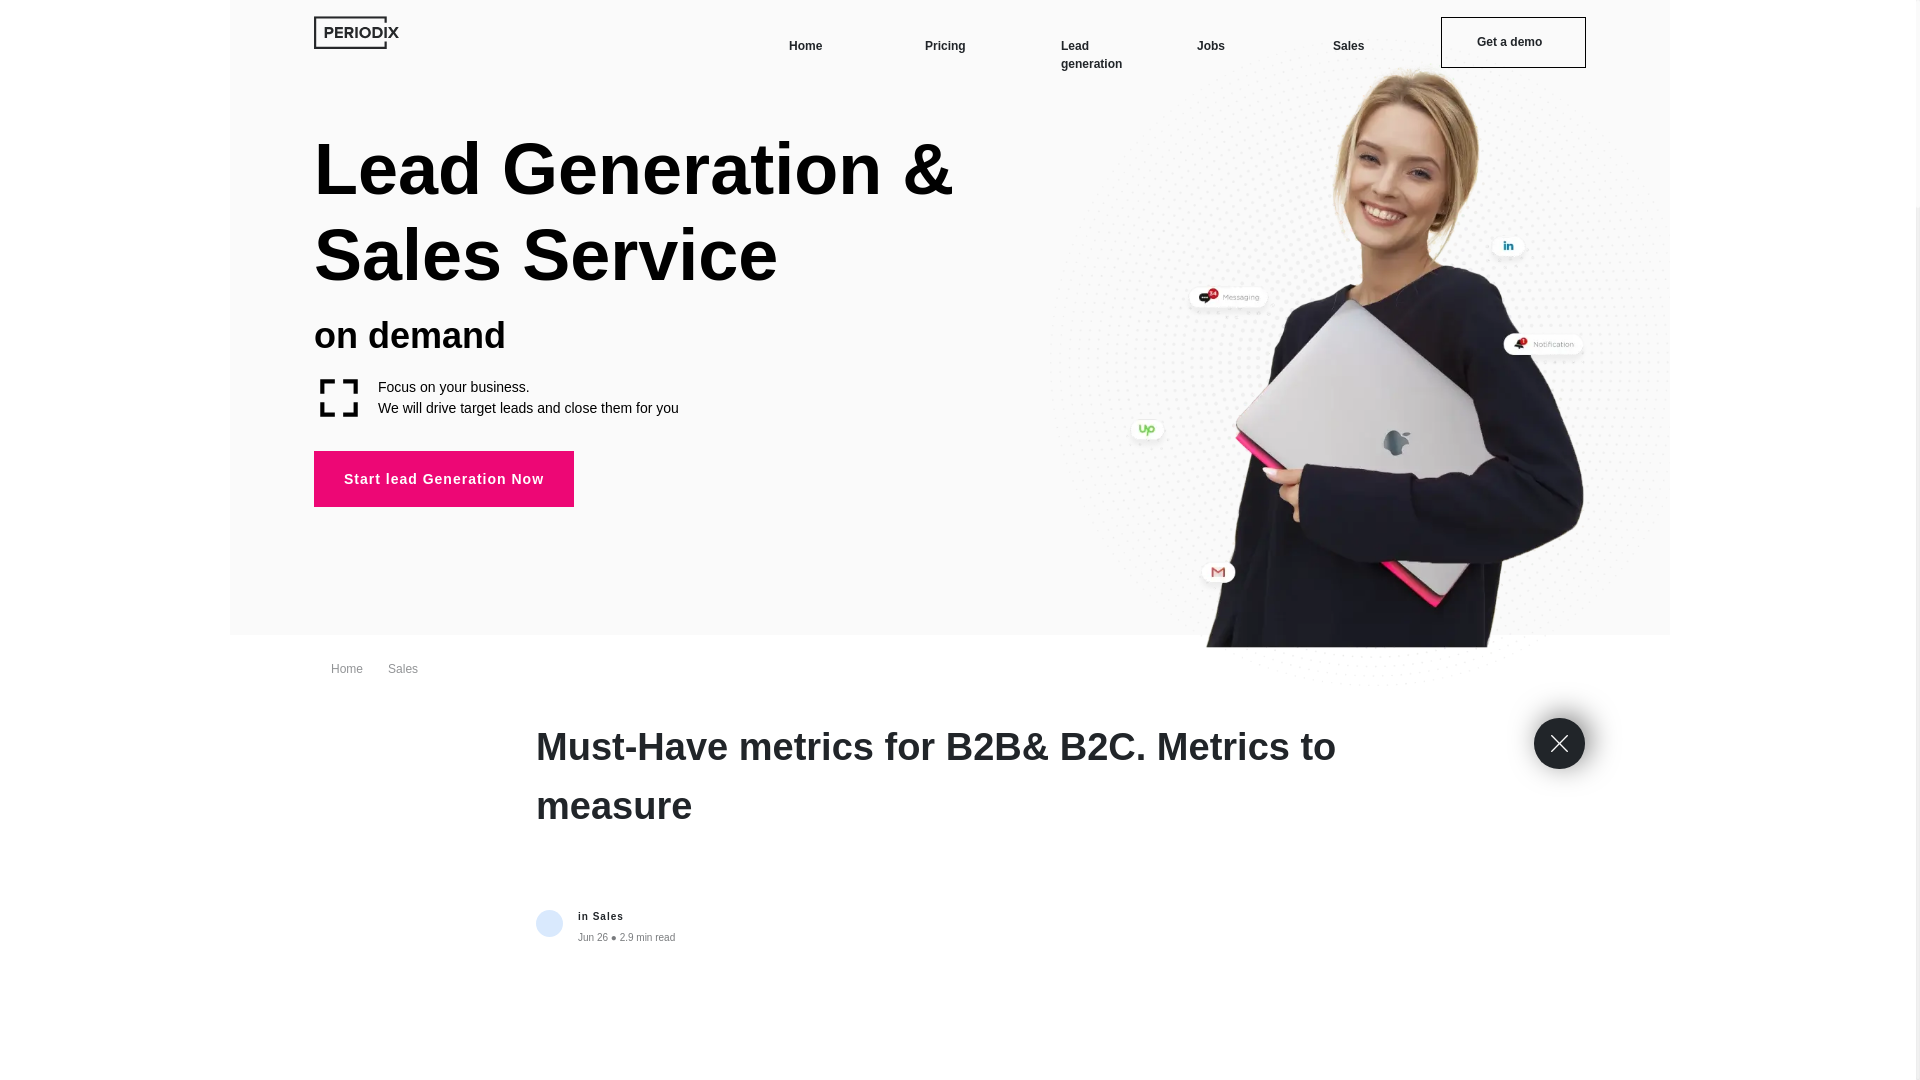 The height and width of the screenshot is (1080, 1920). I want to click on Get a demo, so click(1513, 42).